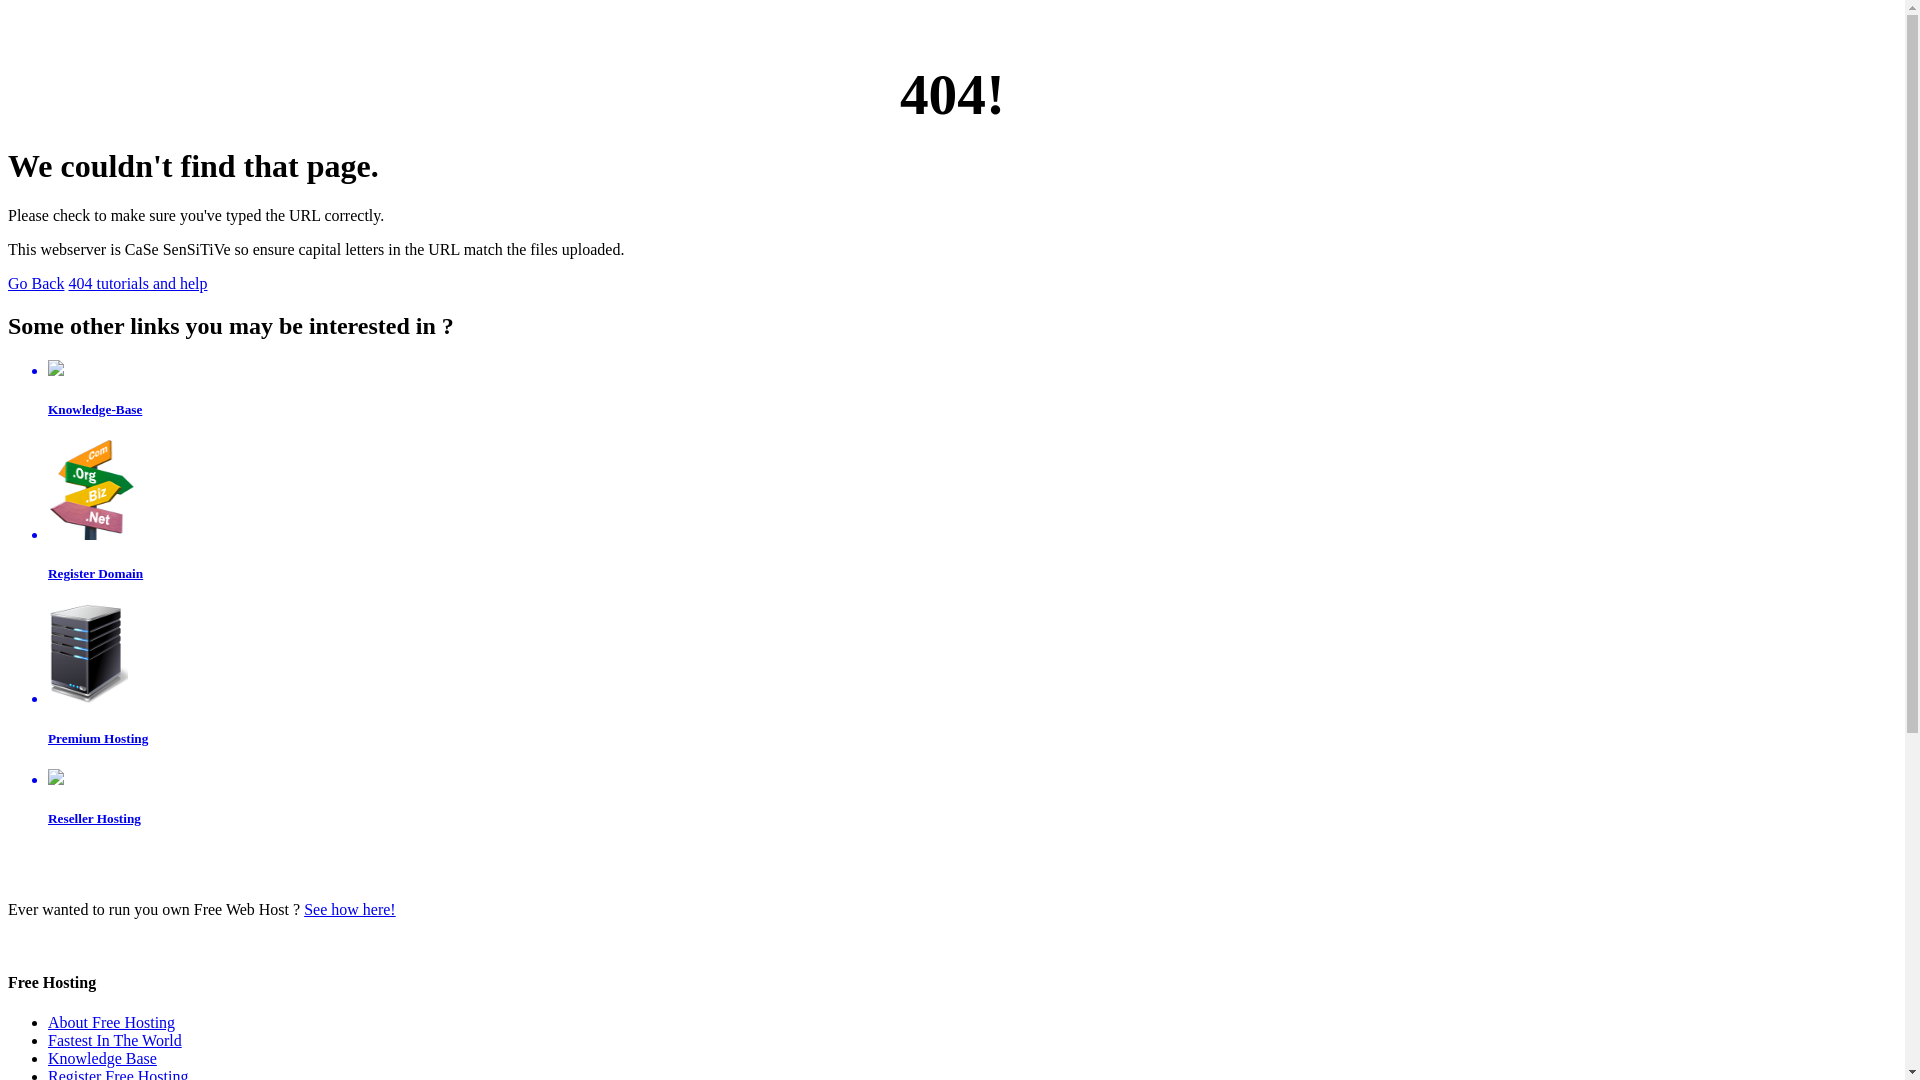  I want to click on Go Back, so click(36, 284).